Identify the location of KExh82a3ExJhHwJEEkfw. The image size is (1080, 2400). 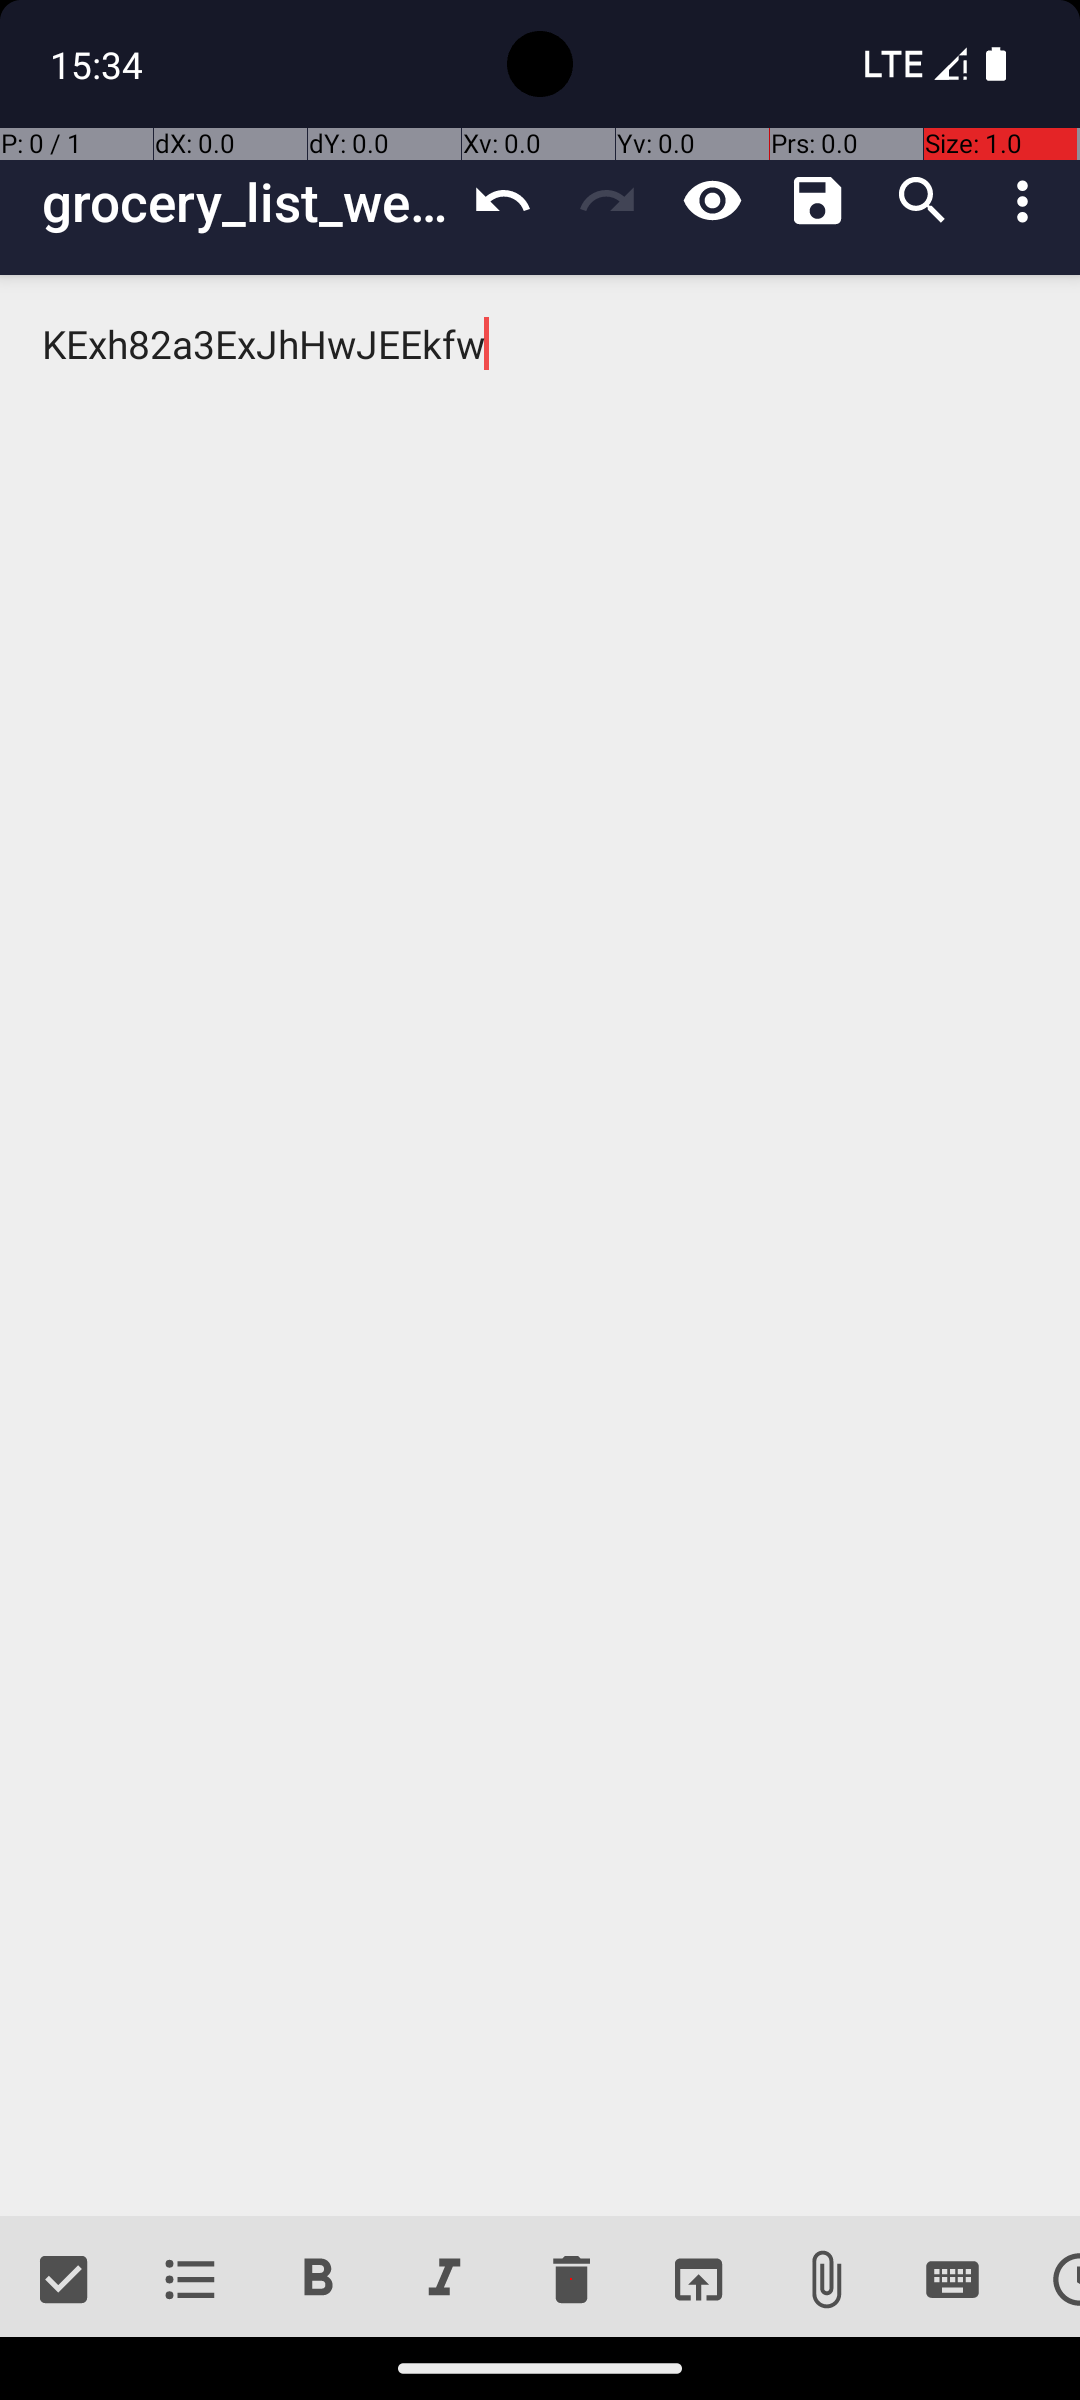
(540, 1246).